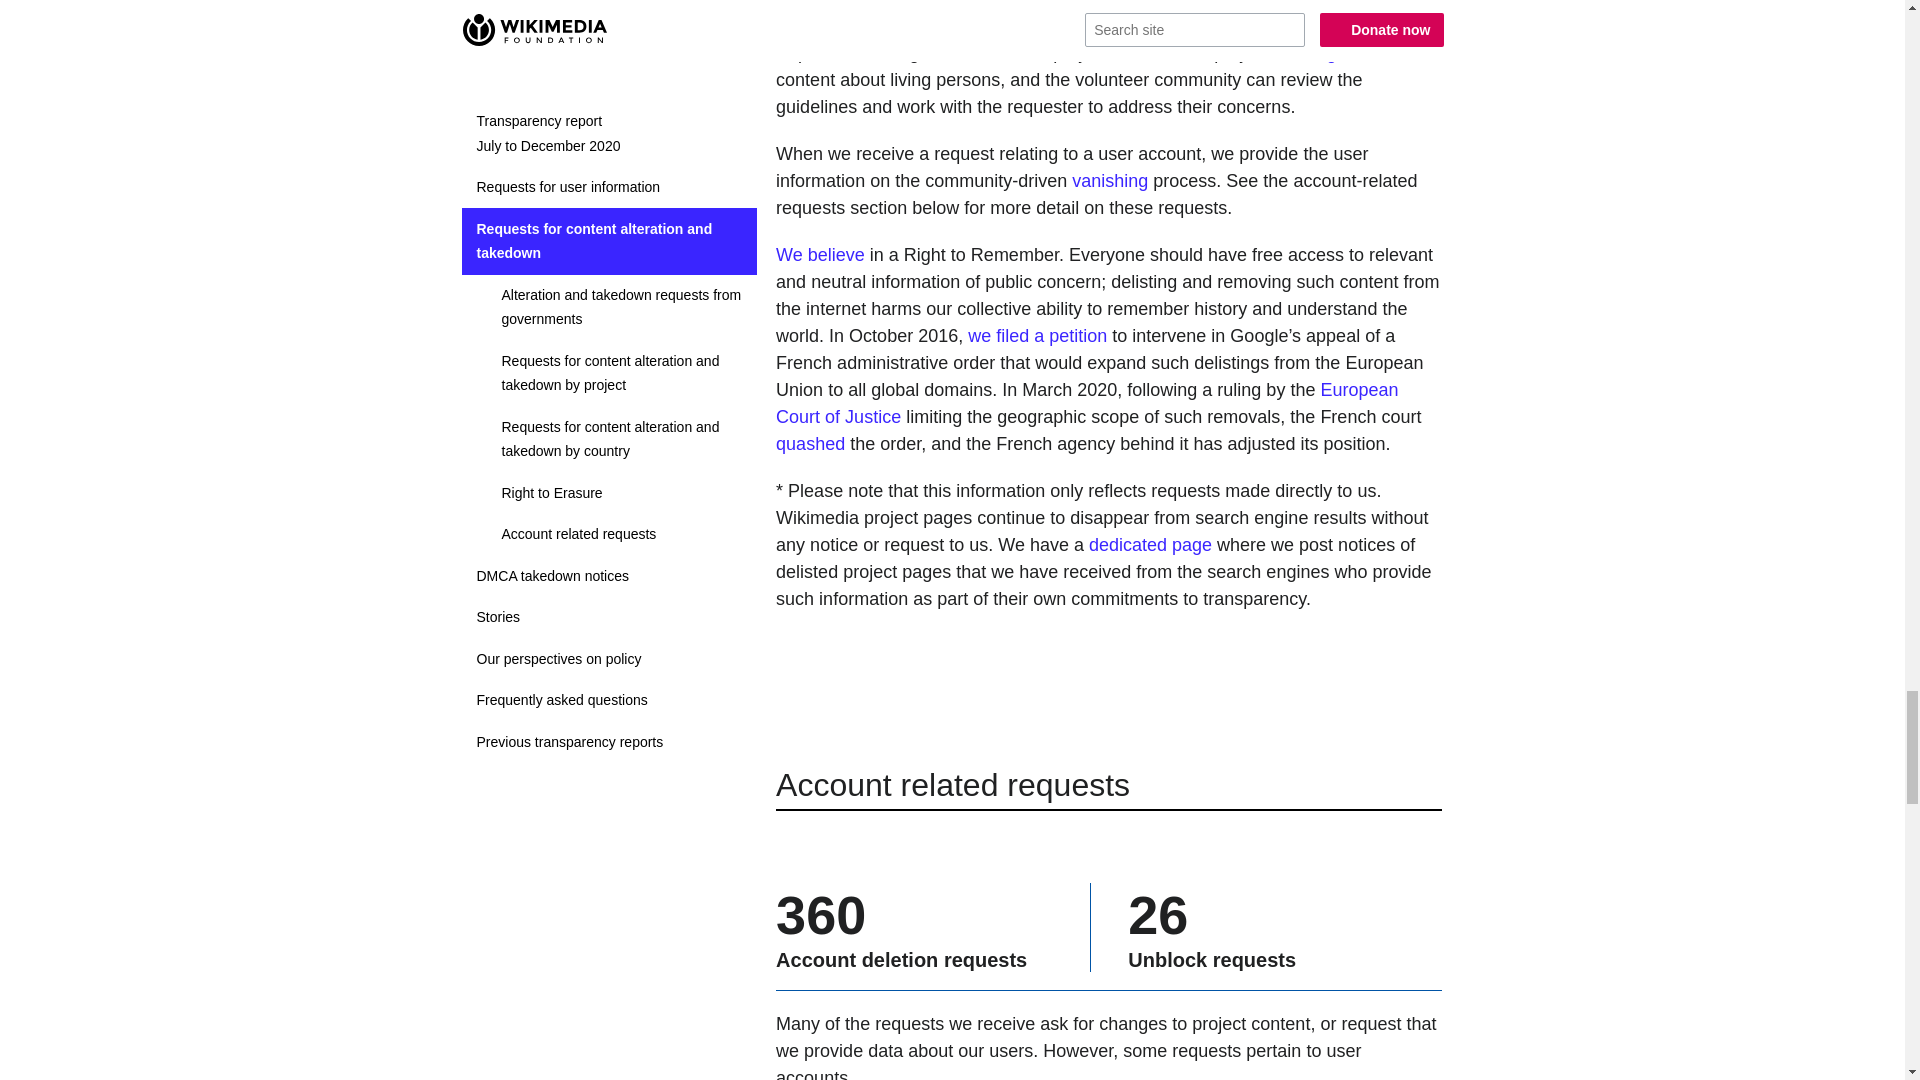 The width and height of the screenshot is (1920, 1080). Describe the element at coordinates (1037, 336) in the screenshot. I see `we filed a petition` at that location.